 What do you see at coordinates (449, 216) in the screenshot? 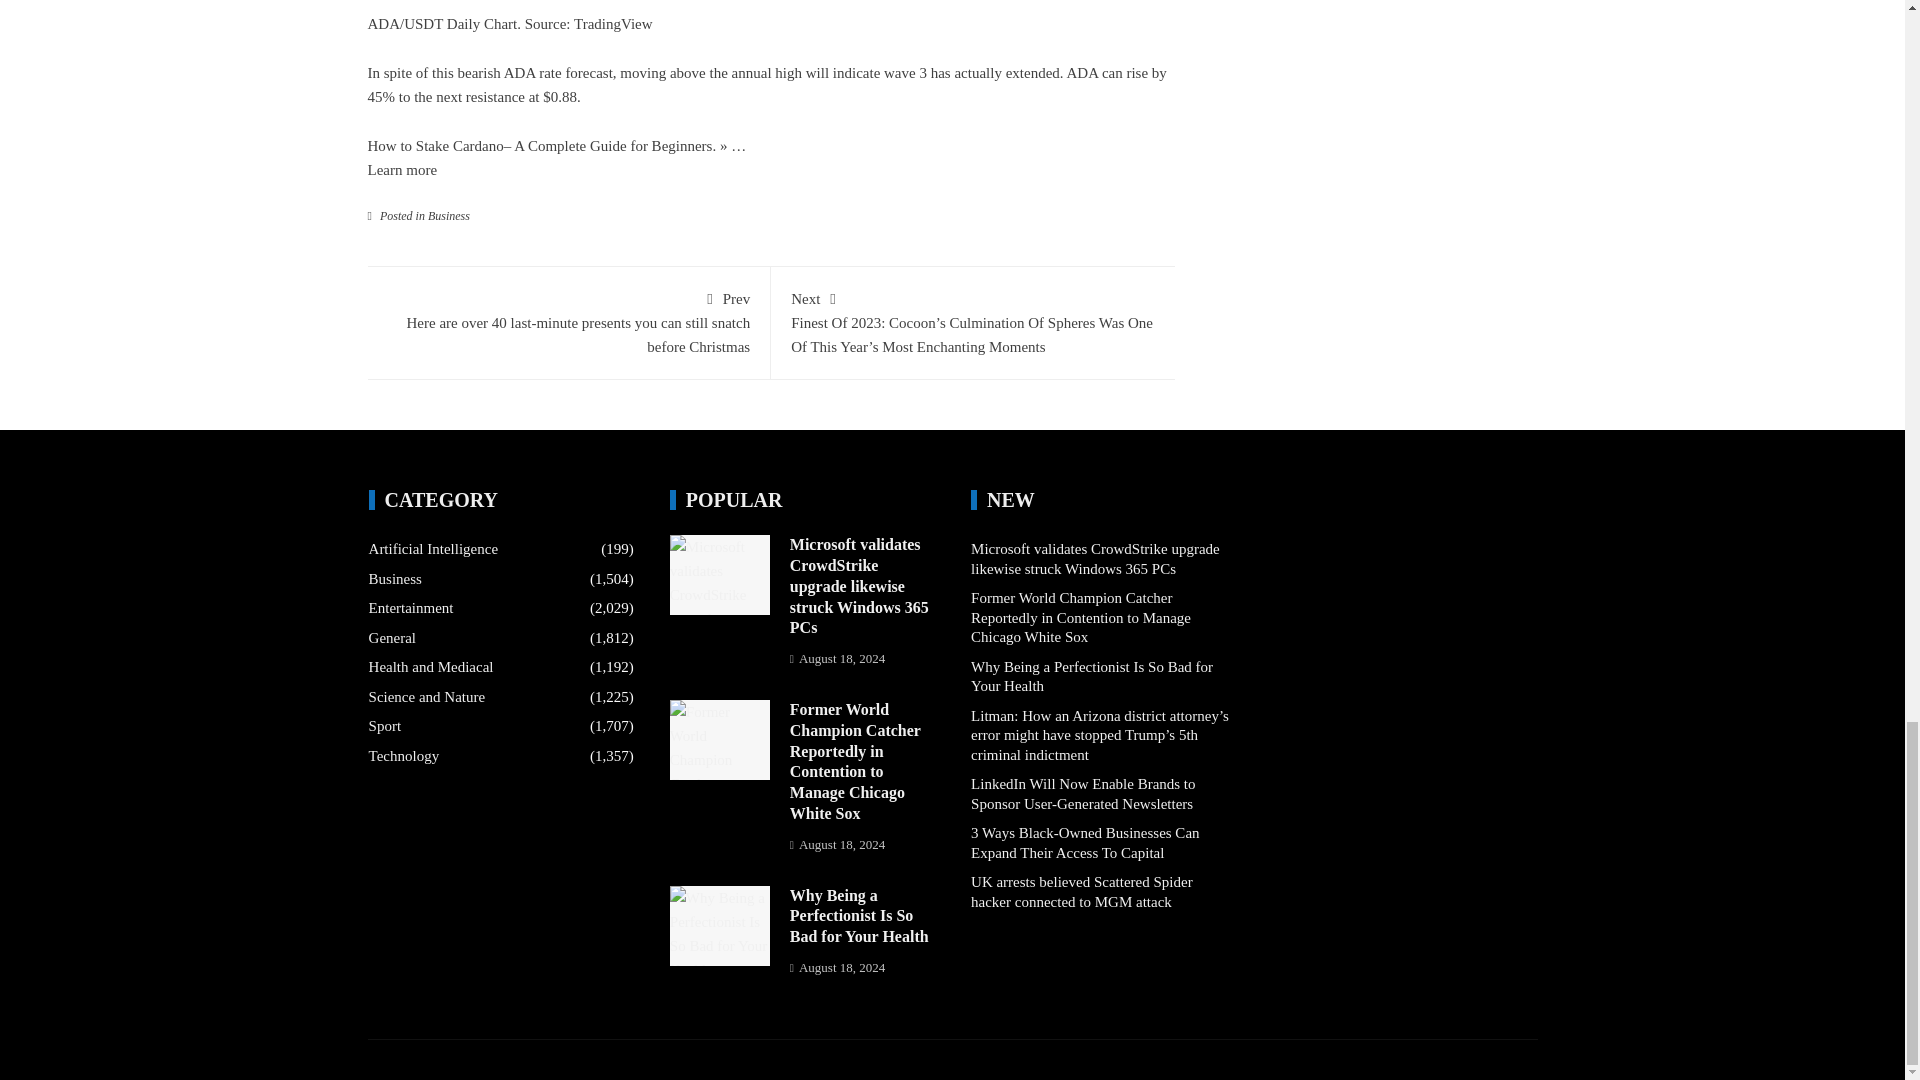
I see `Business` at bounding box center [449, 216].